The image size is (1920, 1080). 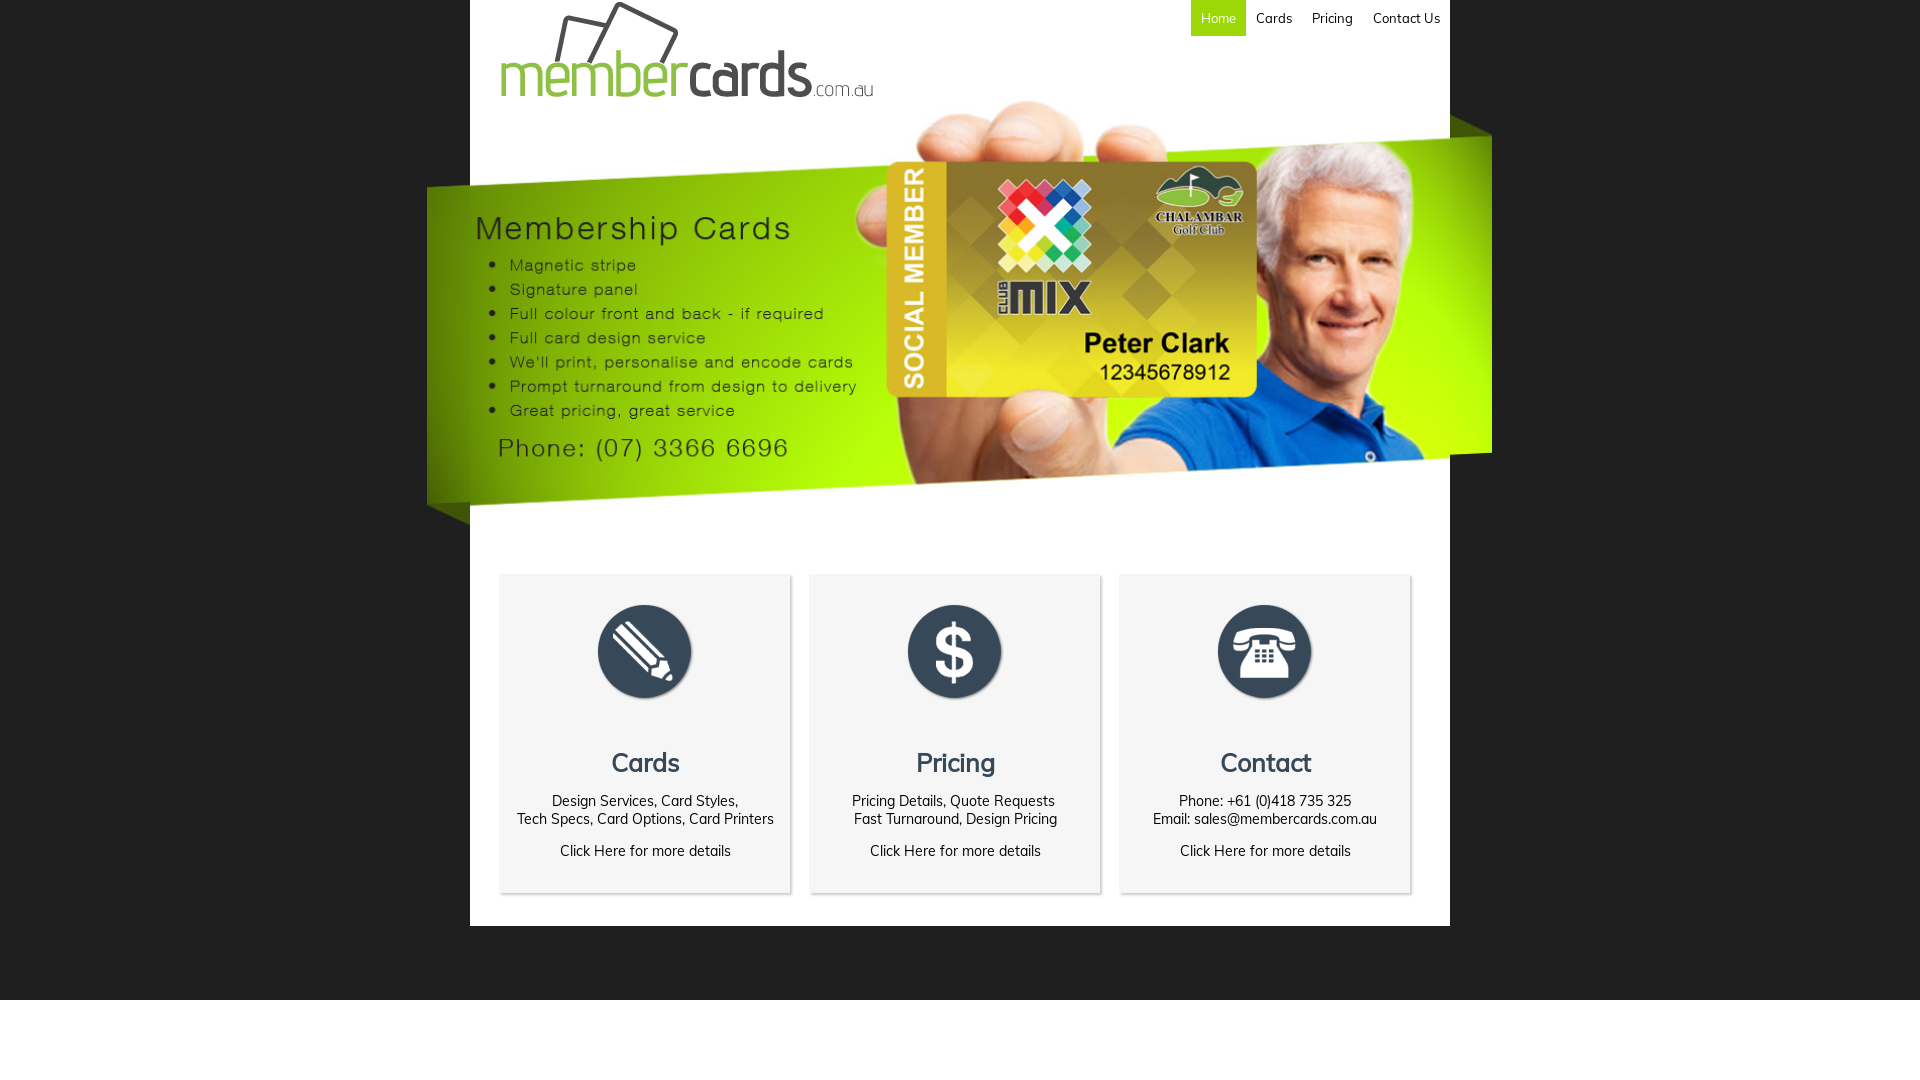 What do you see at coordinates (1274, 18) in the screenshot?
I see `Cards` at bounding box center [1274, 18].